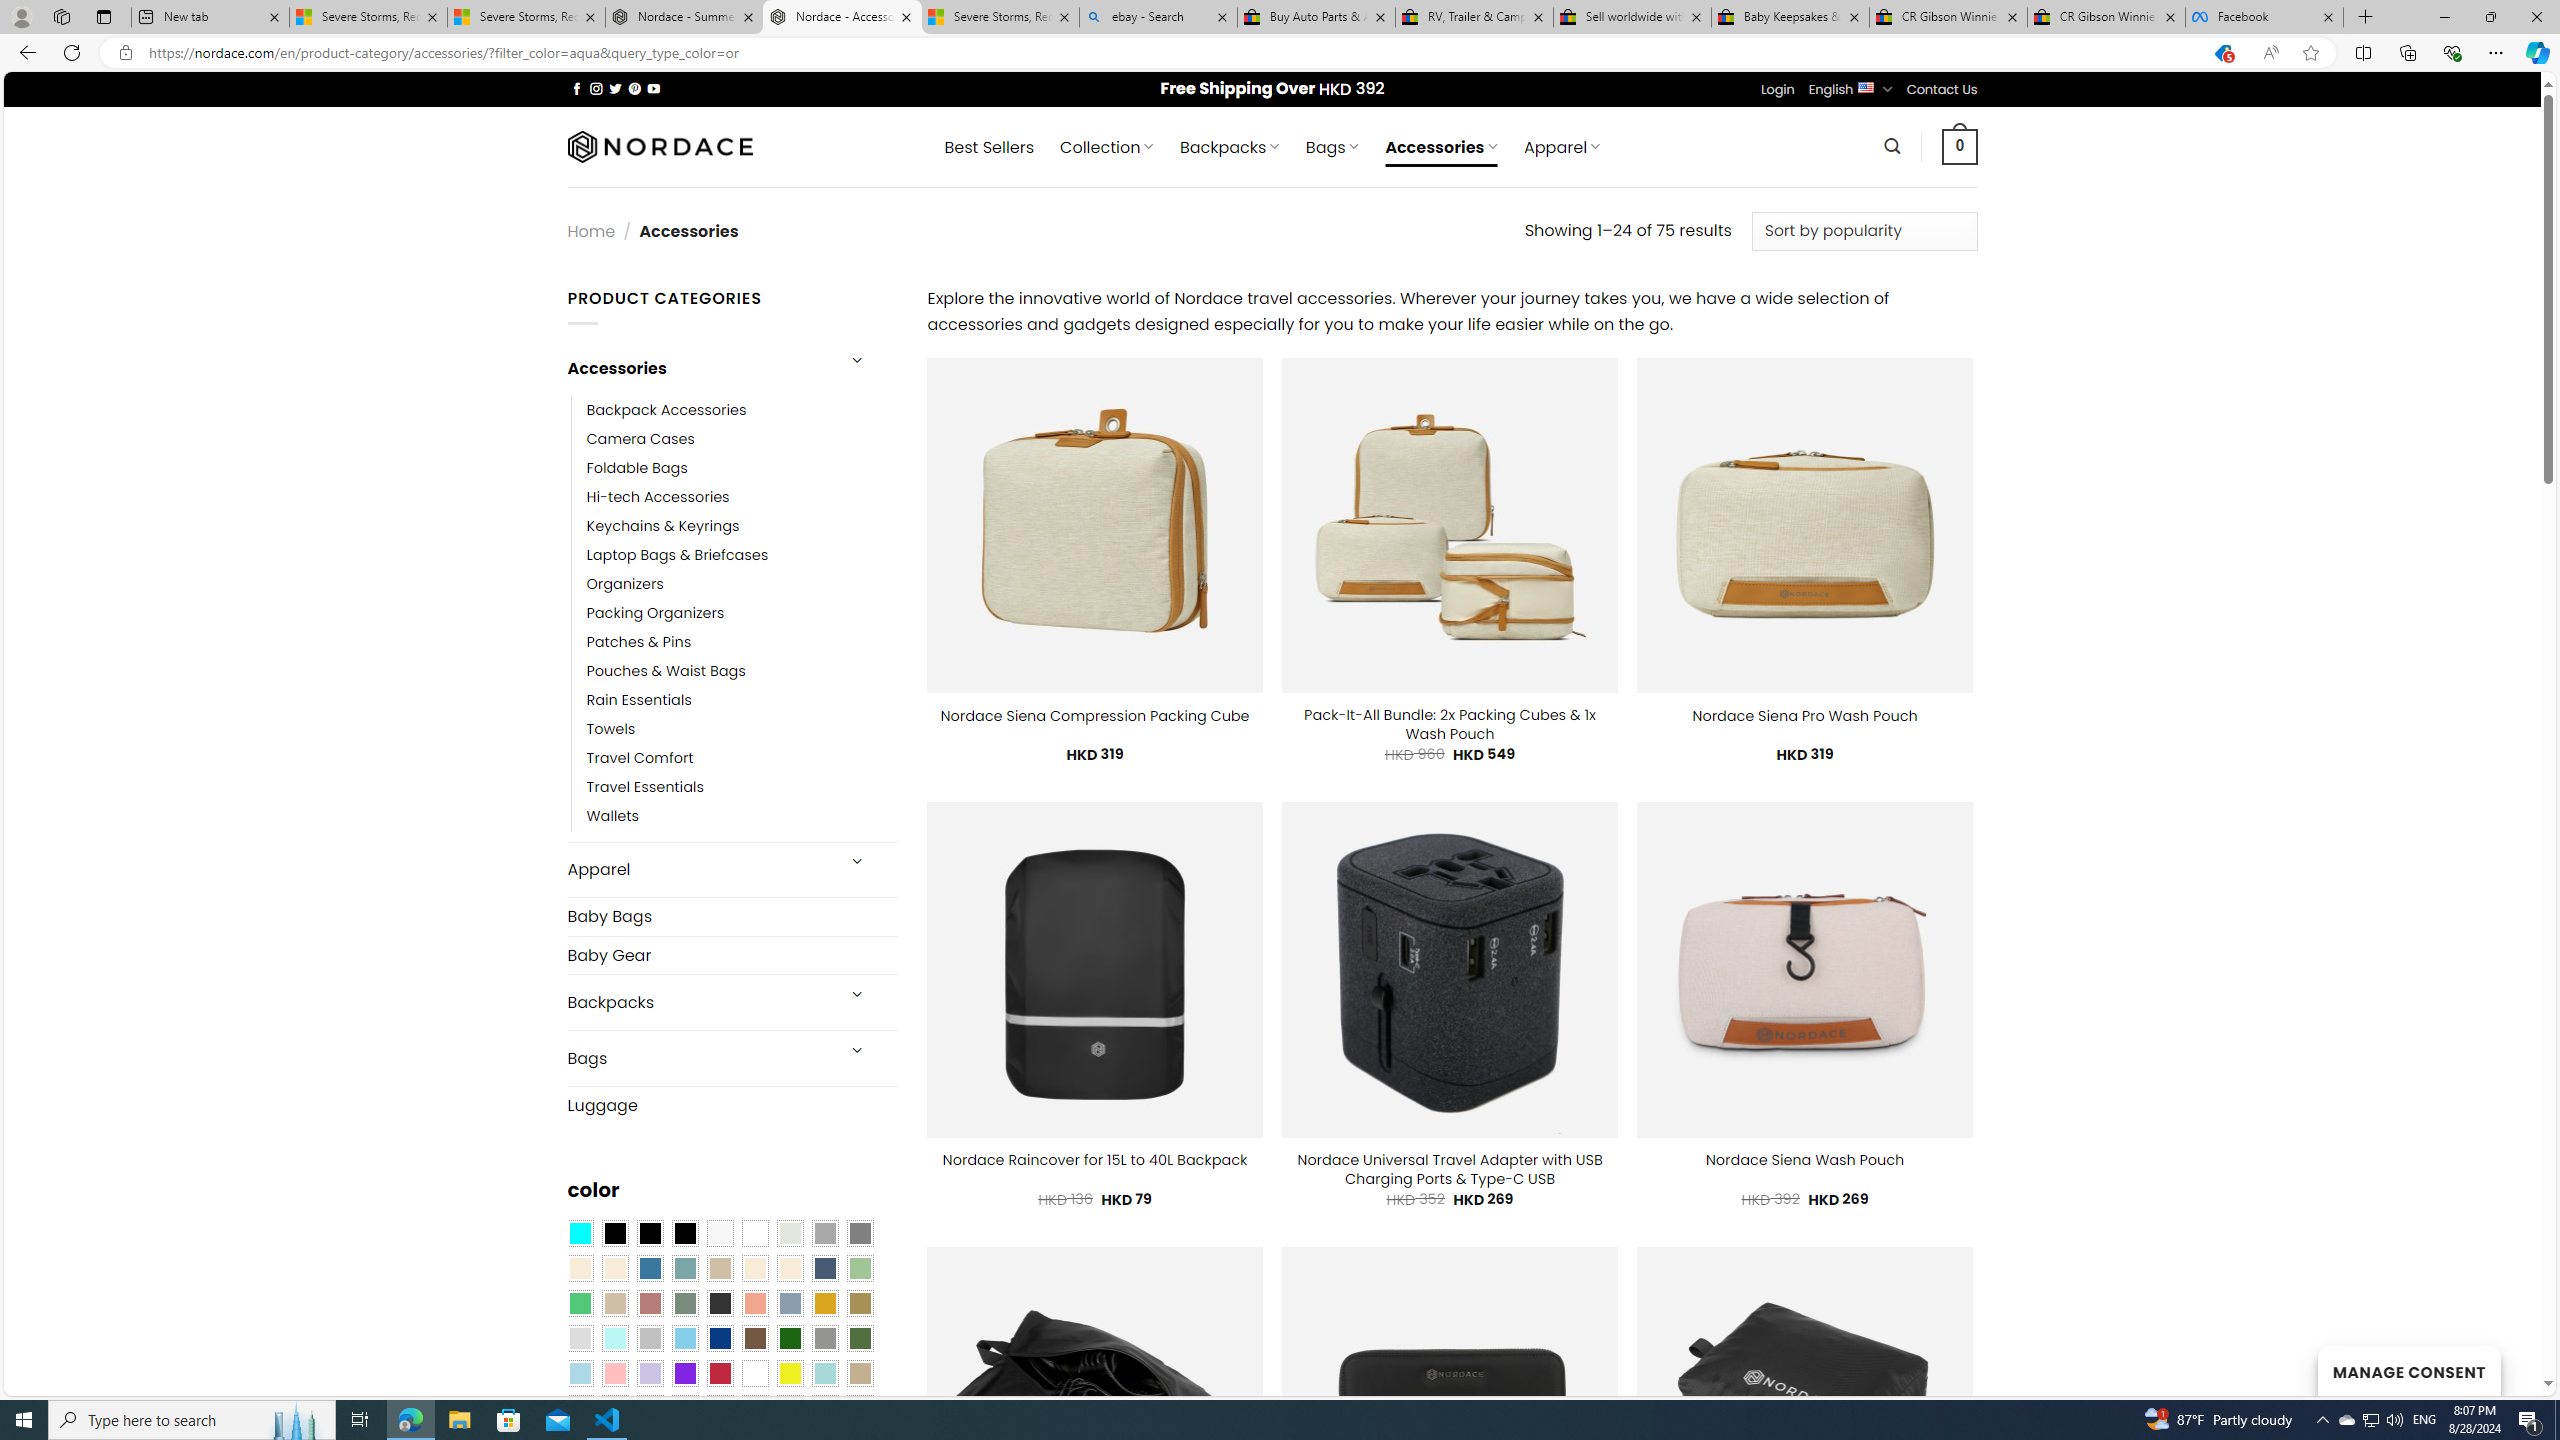 The image size is (2560, 1440). I want to click on Blue, so click(650, 1268).